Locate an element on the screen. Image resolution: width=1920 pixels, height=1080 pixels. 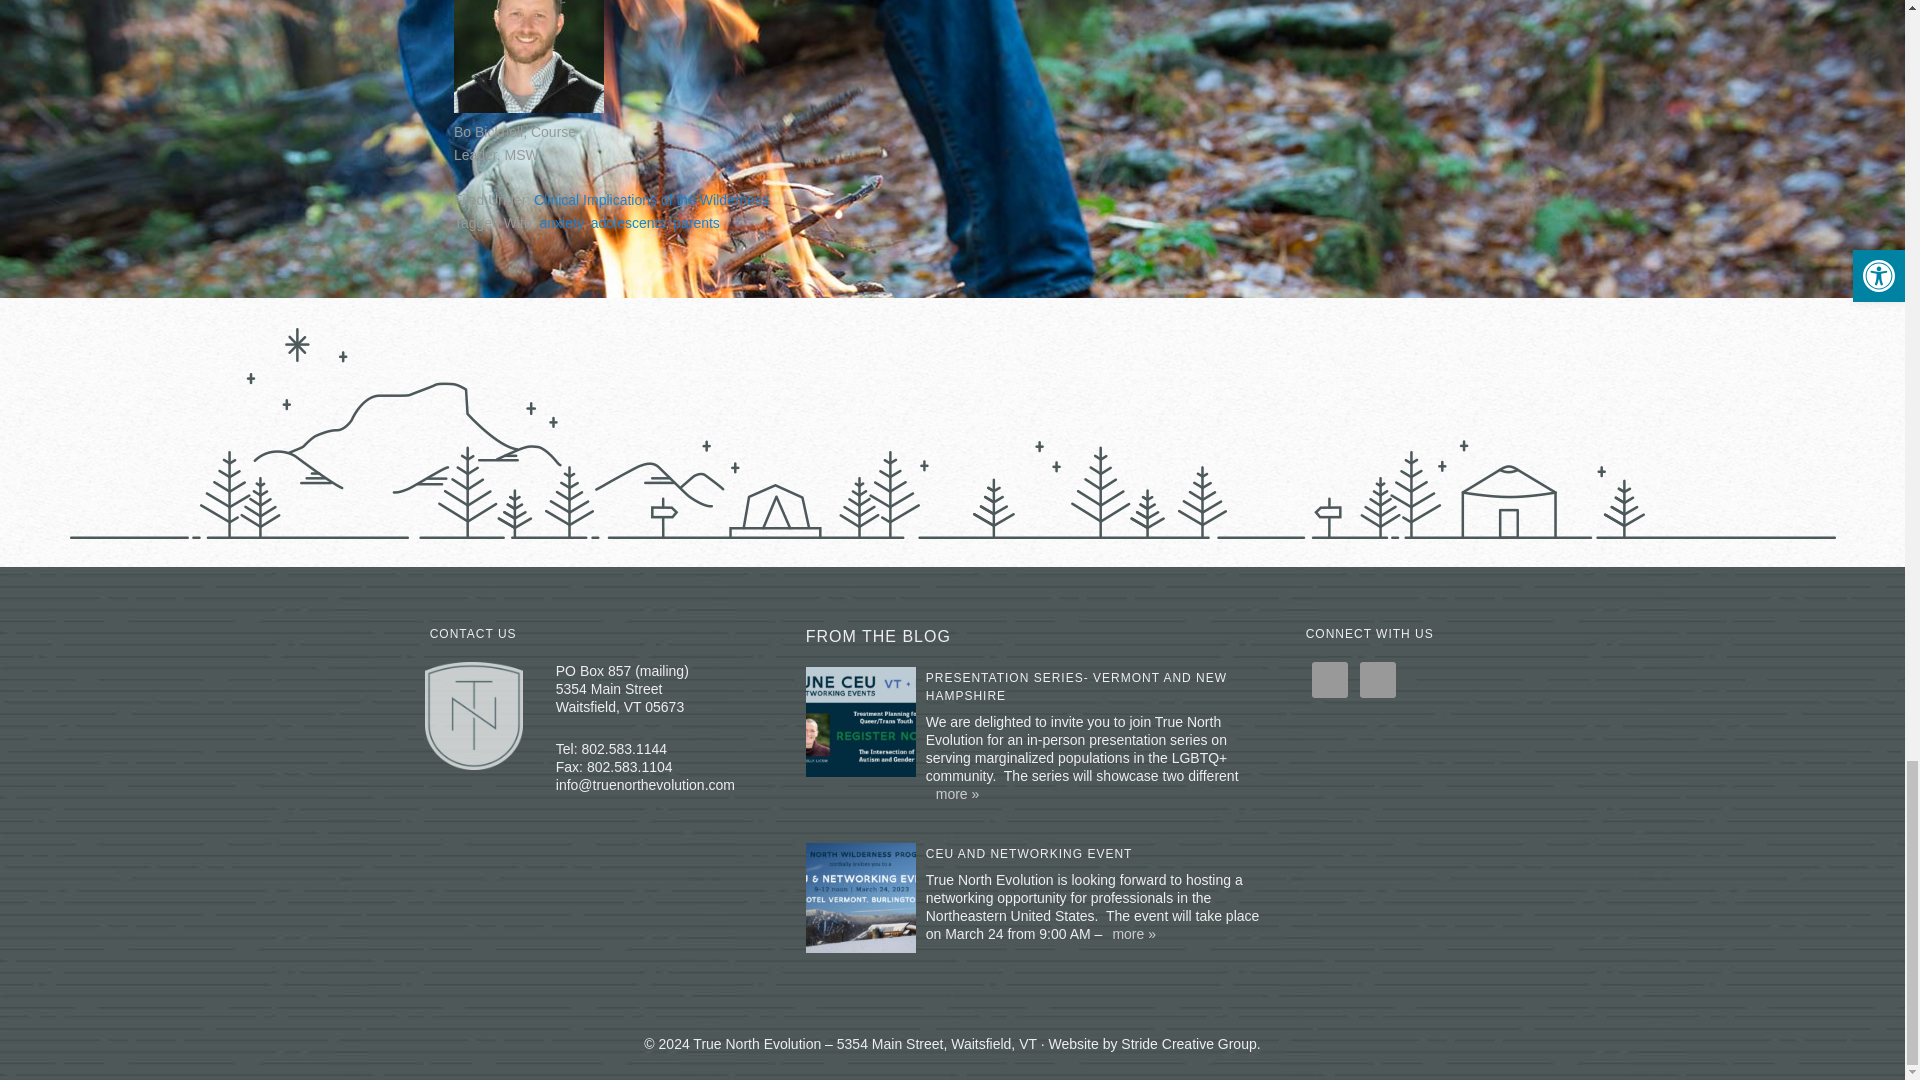
CEU and Networking Event is located at coordinates (1028, 853).